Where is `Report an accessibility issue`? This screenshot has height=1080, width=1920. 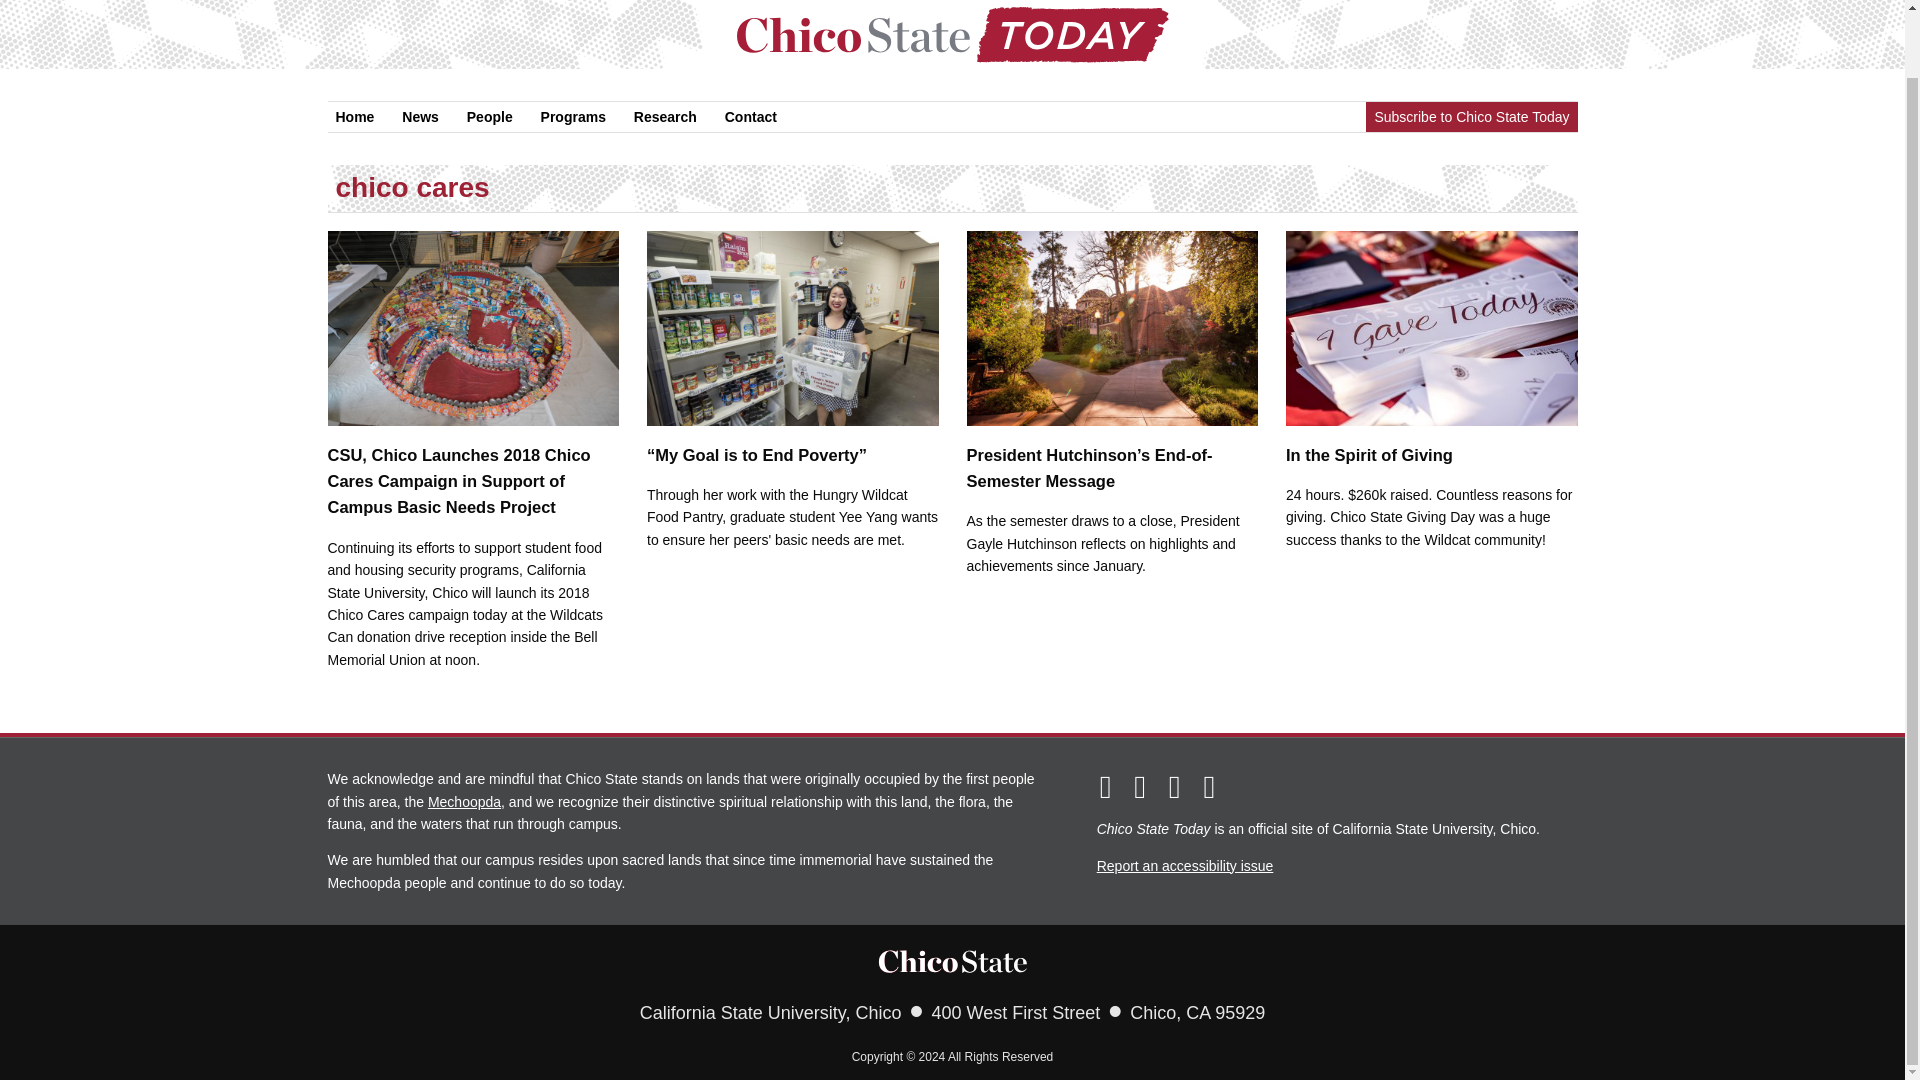 Report an accessibility issue is located at coordinates (1185, 864).